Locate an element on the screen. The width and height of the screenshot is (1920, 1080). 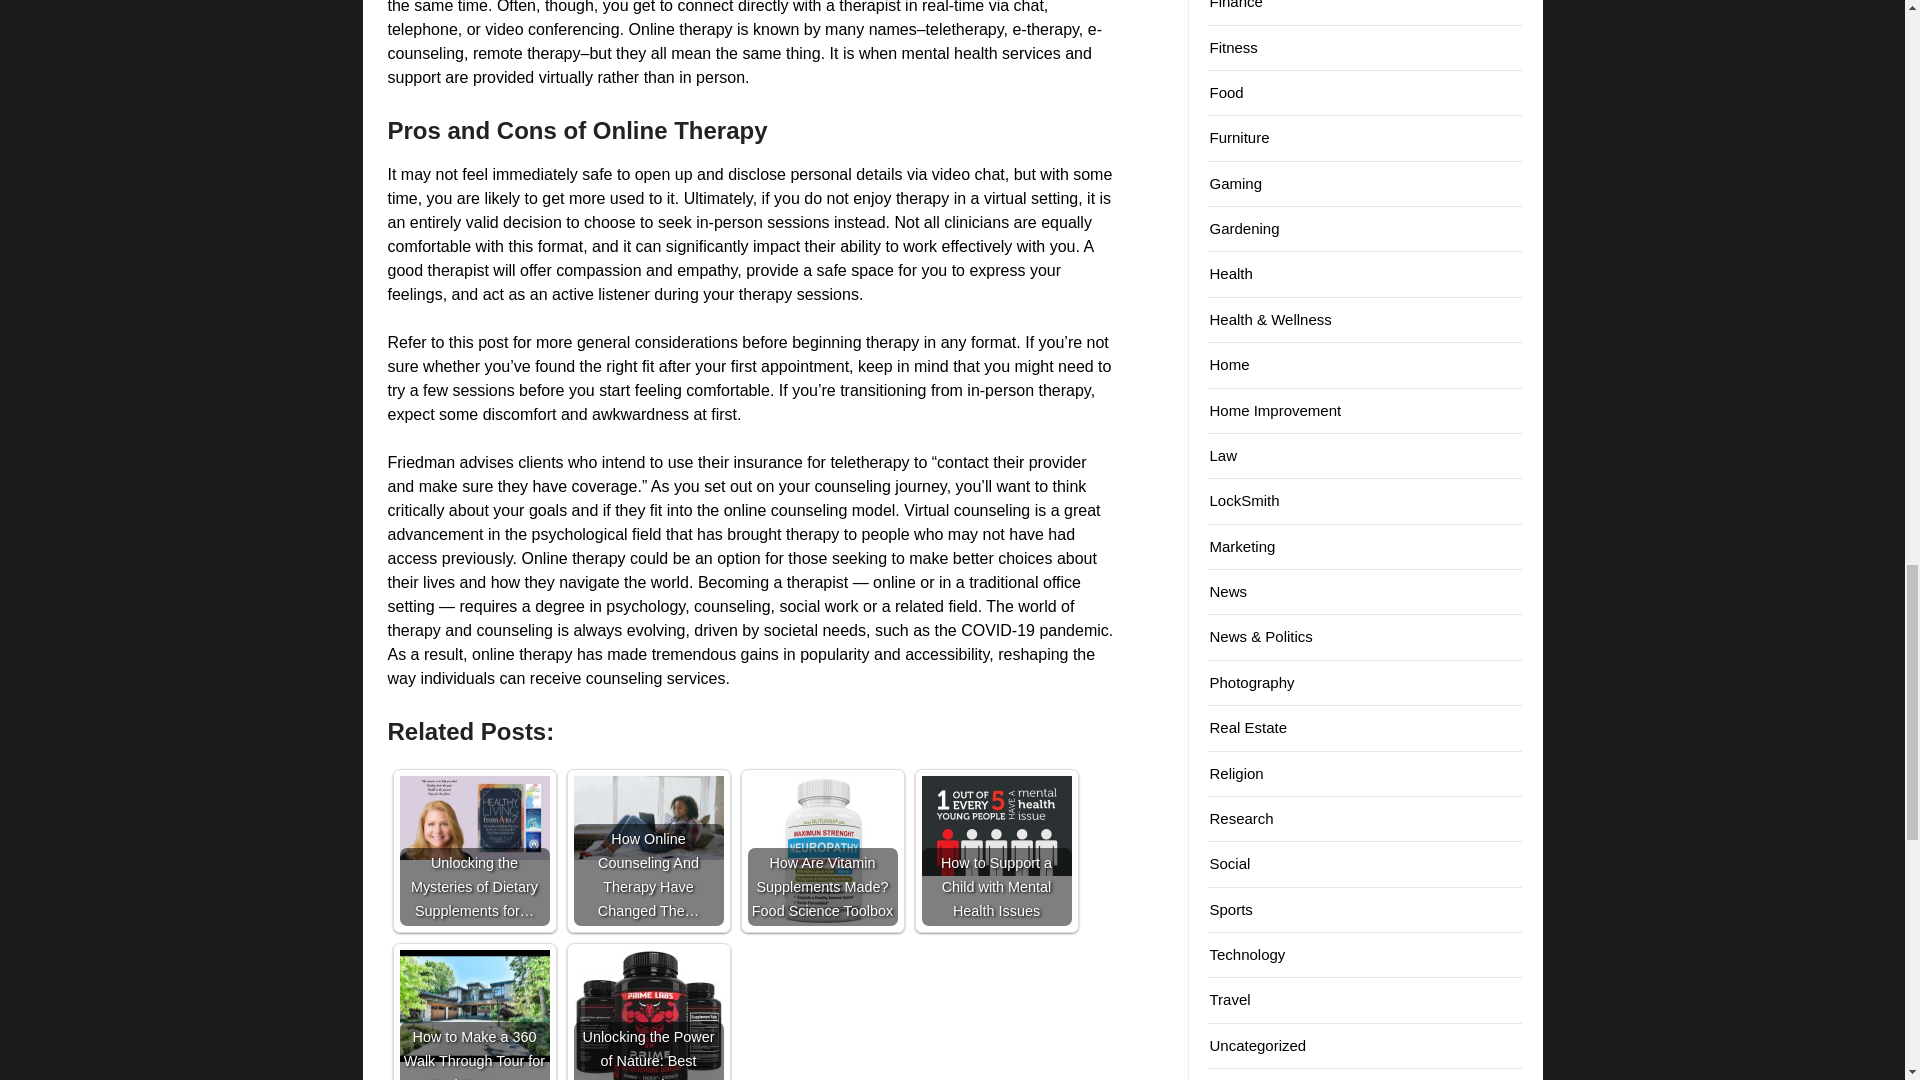
How to Support a Child with Mental Health Issues is located at coordinates (996, 826).